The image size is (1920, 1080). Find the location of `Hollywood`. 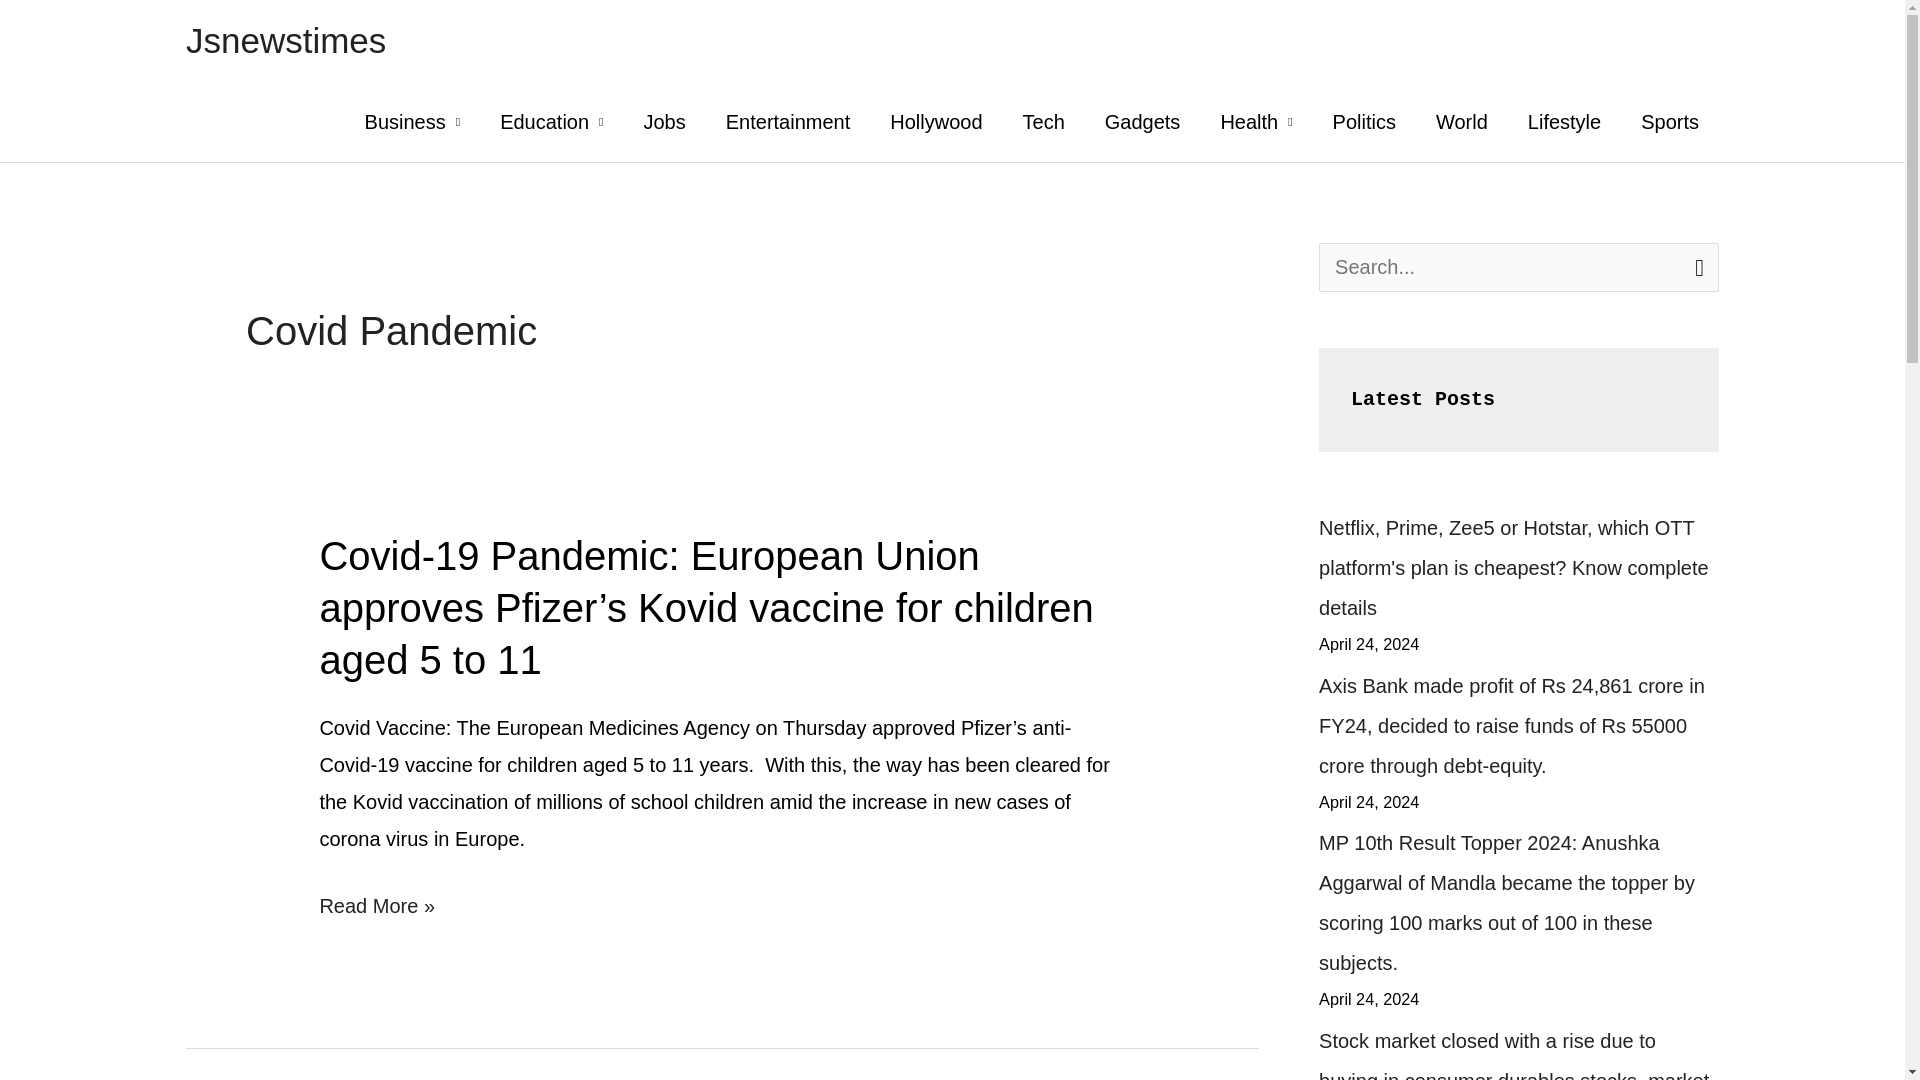

Hollywood is located at coordinates (936, 122).